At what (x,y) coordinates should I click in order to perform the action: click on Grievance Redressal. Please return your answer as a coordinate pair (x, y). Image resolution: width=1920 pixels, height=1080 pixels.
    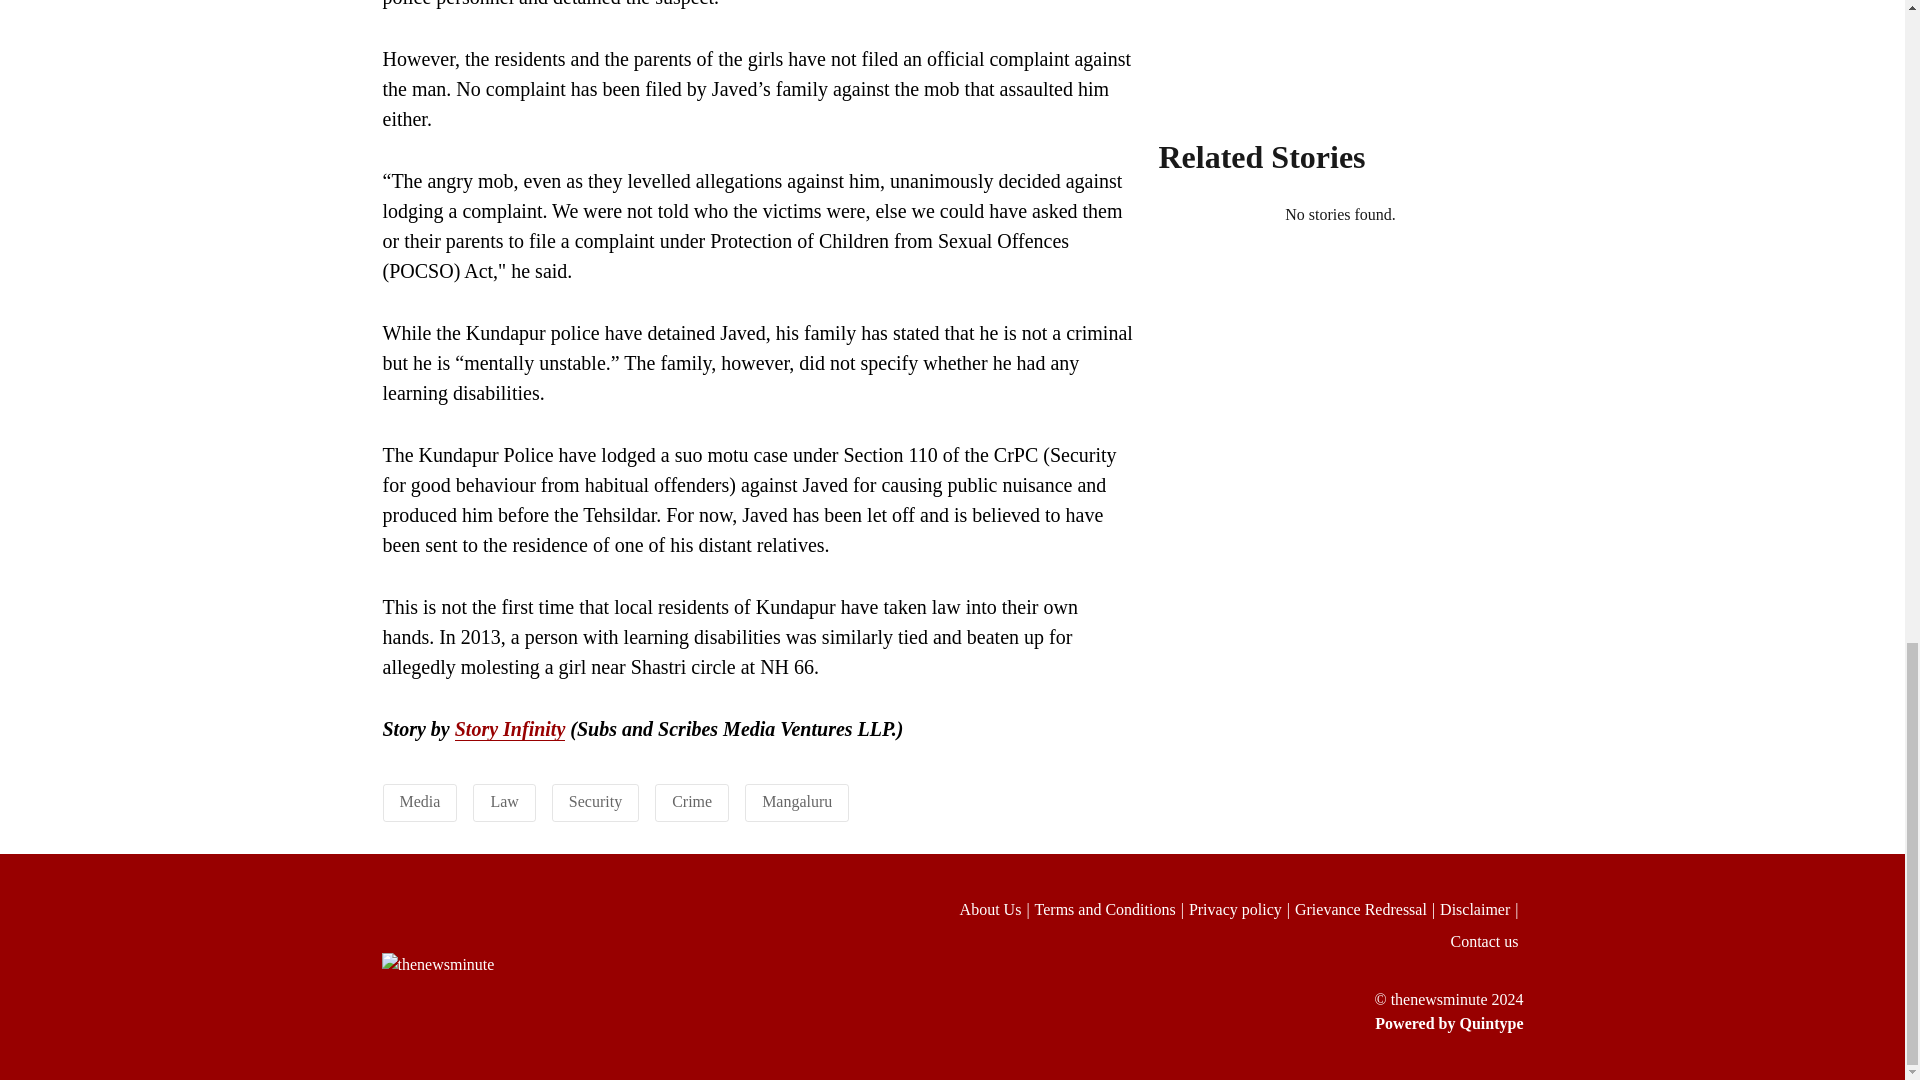
    Looking at the image, I should click on (1367, 910).